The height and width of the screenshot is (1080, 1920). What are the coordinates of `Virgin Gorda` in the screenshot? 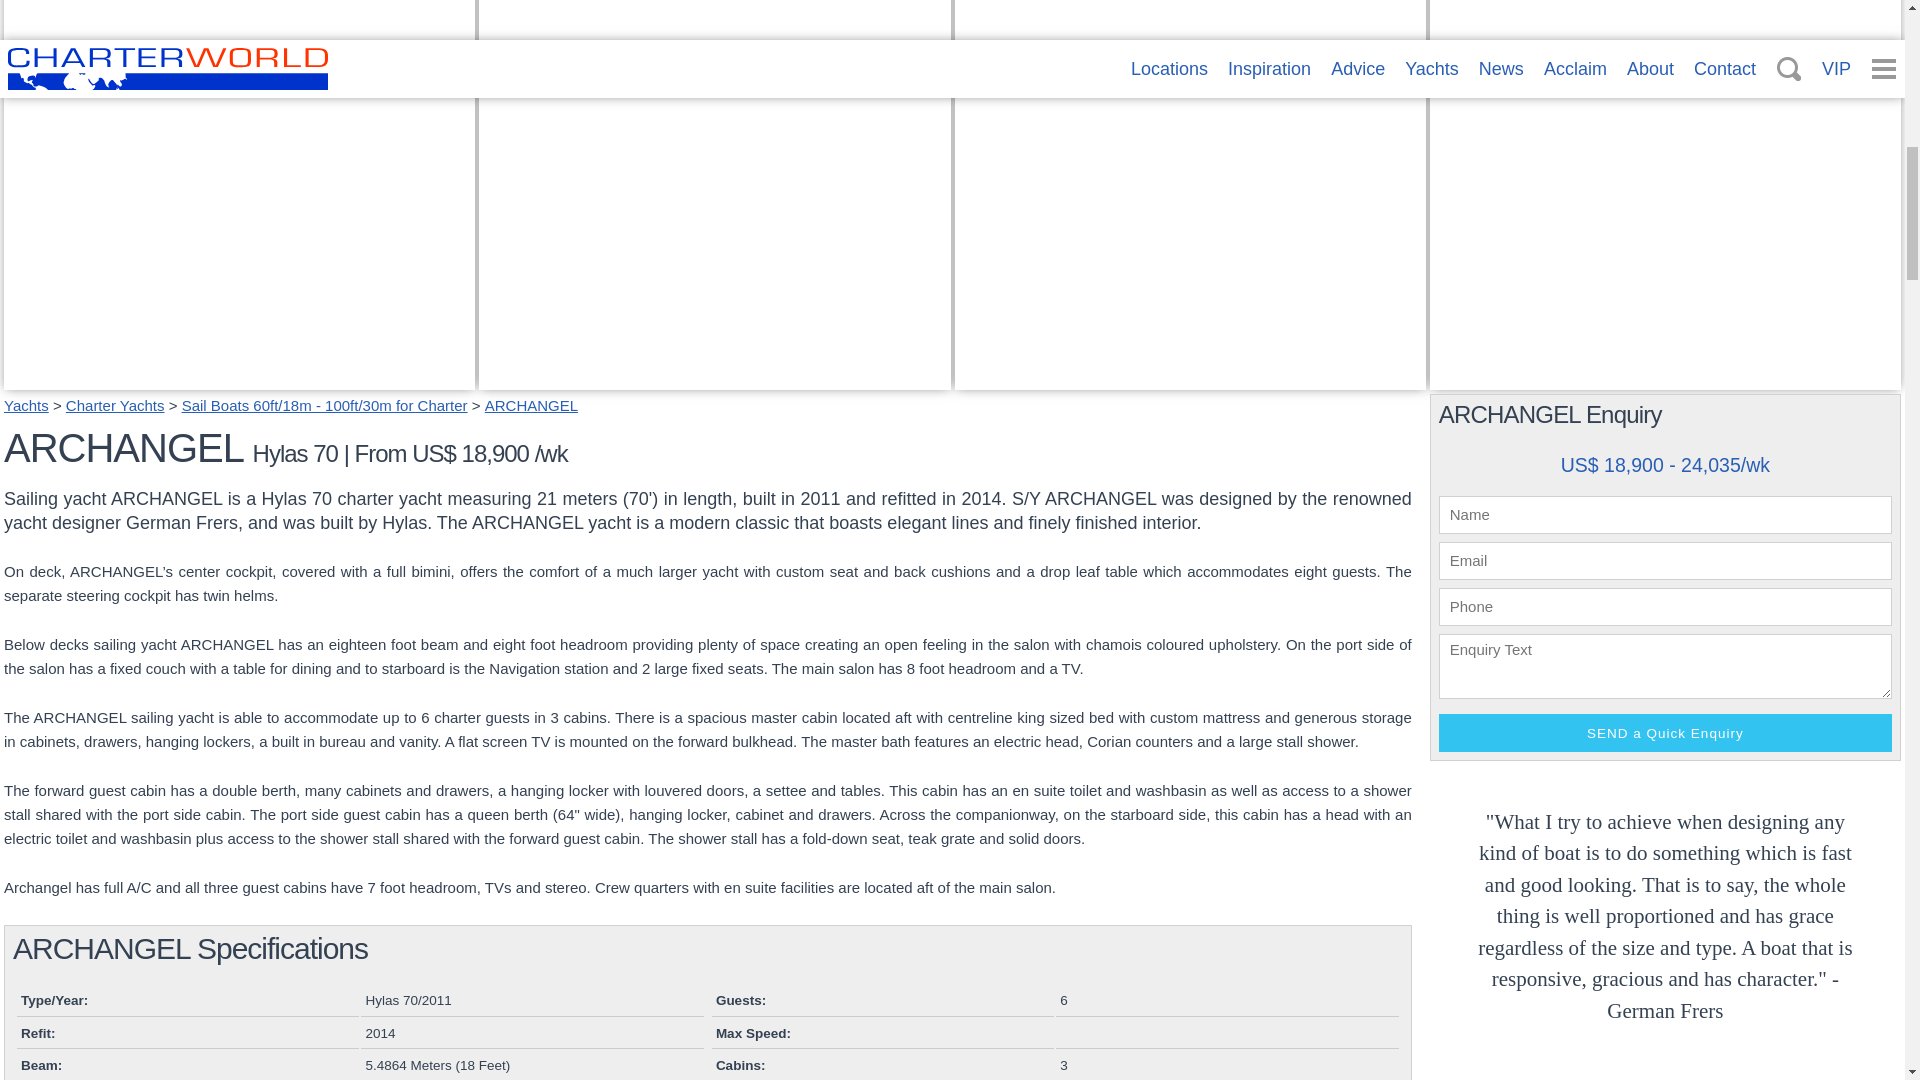 It's located at (534, 354).